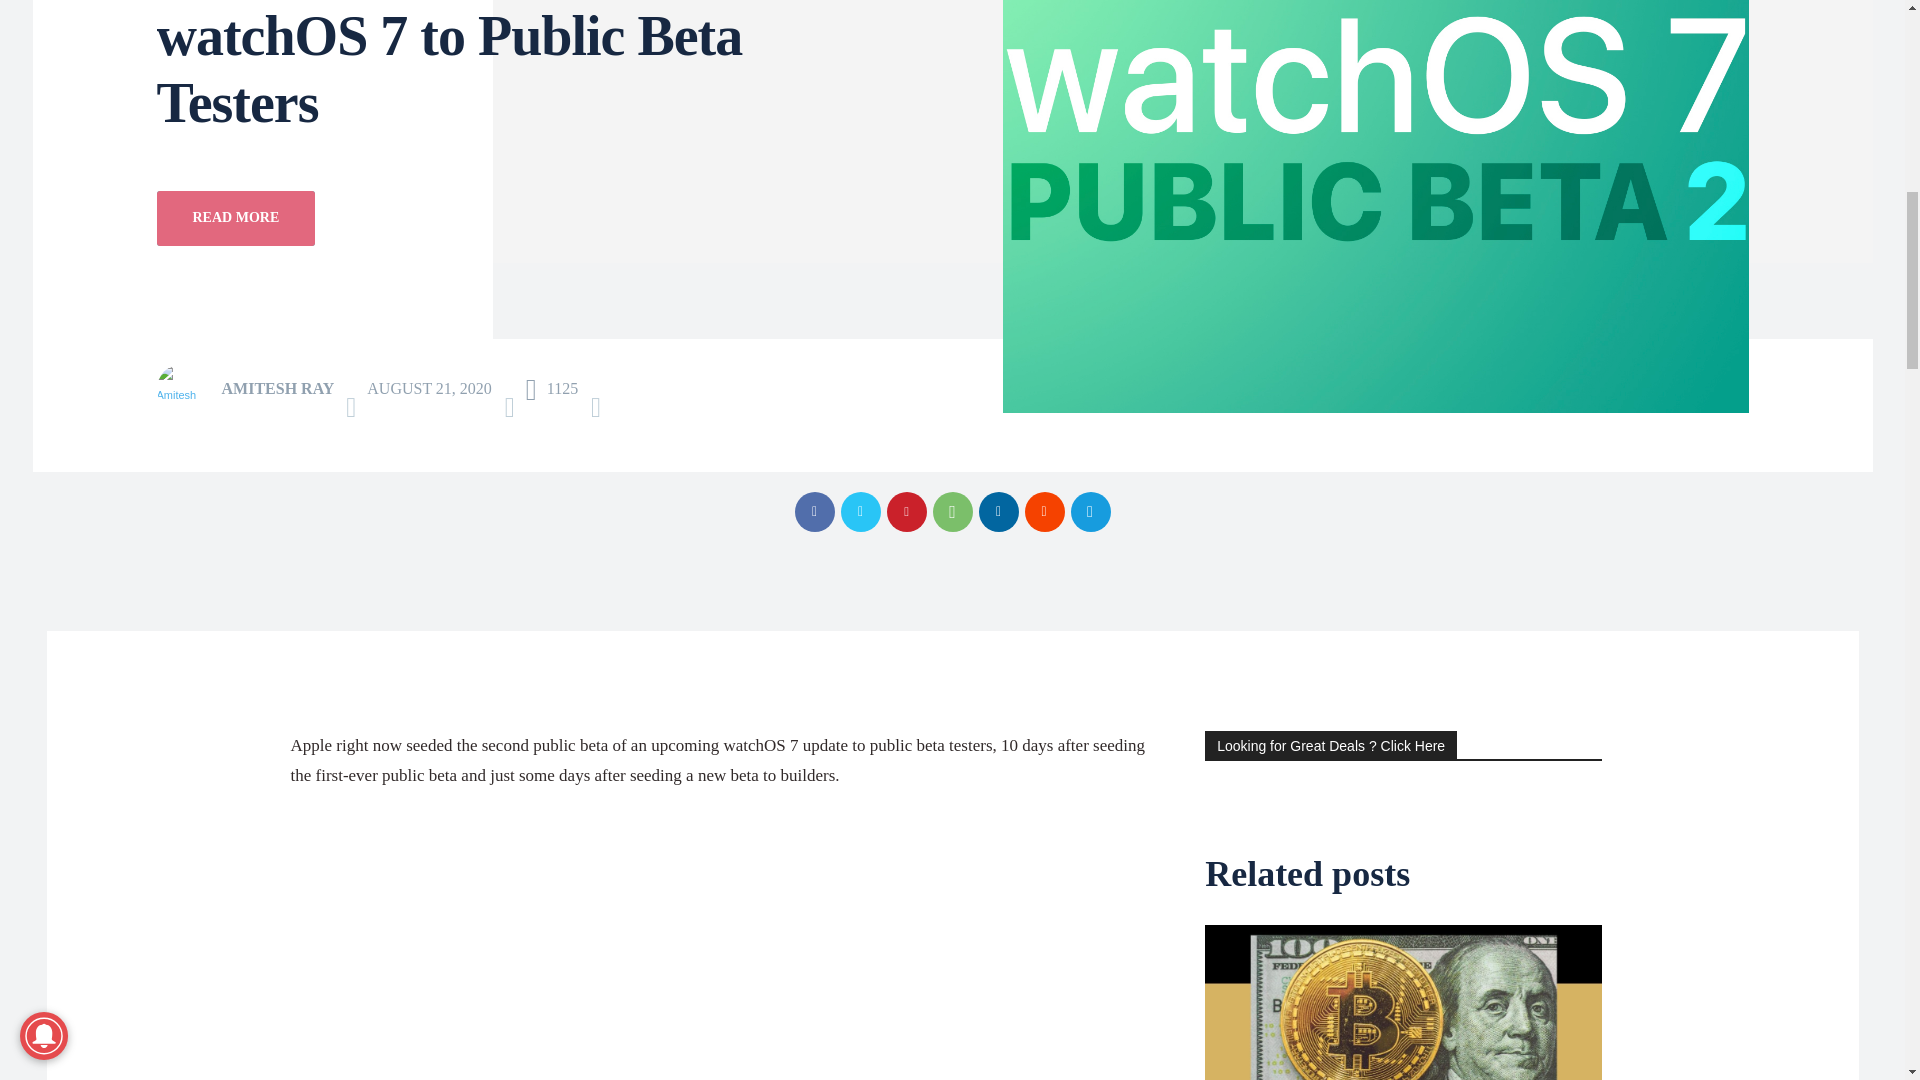 This screenshot has height=1080, width=1920. Describe the element at coordinates (905, 512) in the screenshot. I see `Pinterest` at that location.